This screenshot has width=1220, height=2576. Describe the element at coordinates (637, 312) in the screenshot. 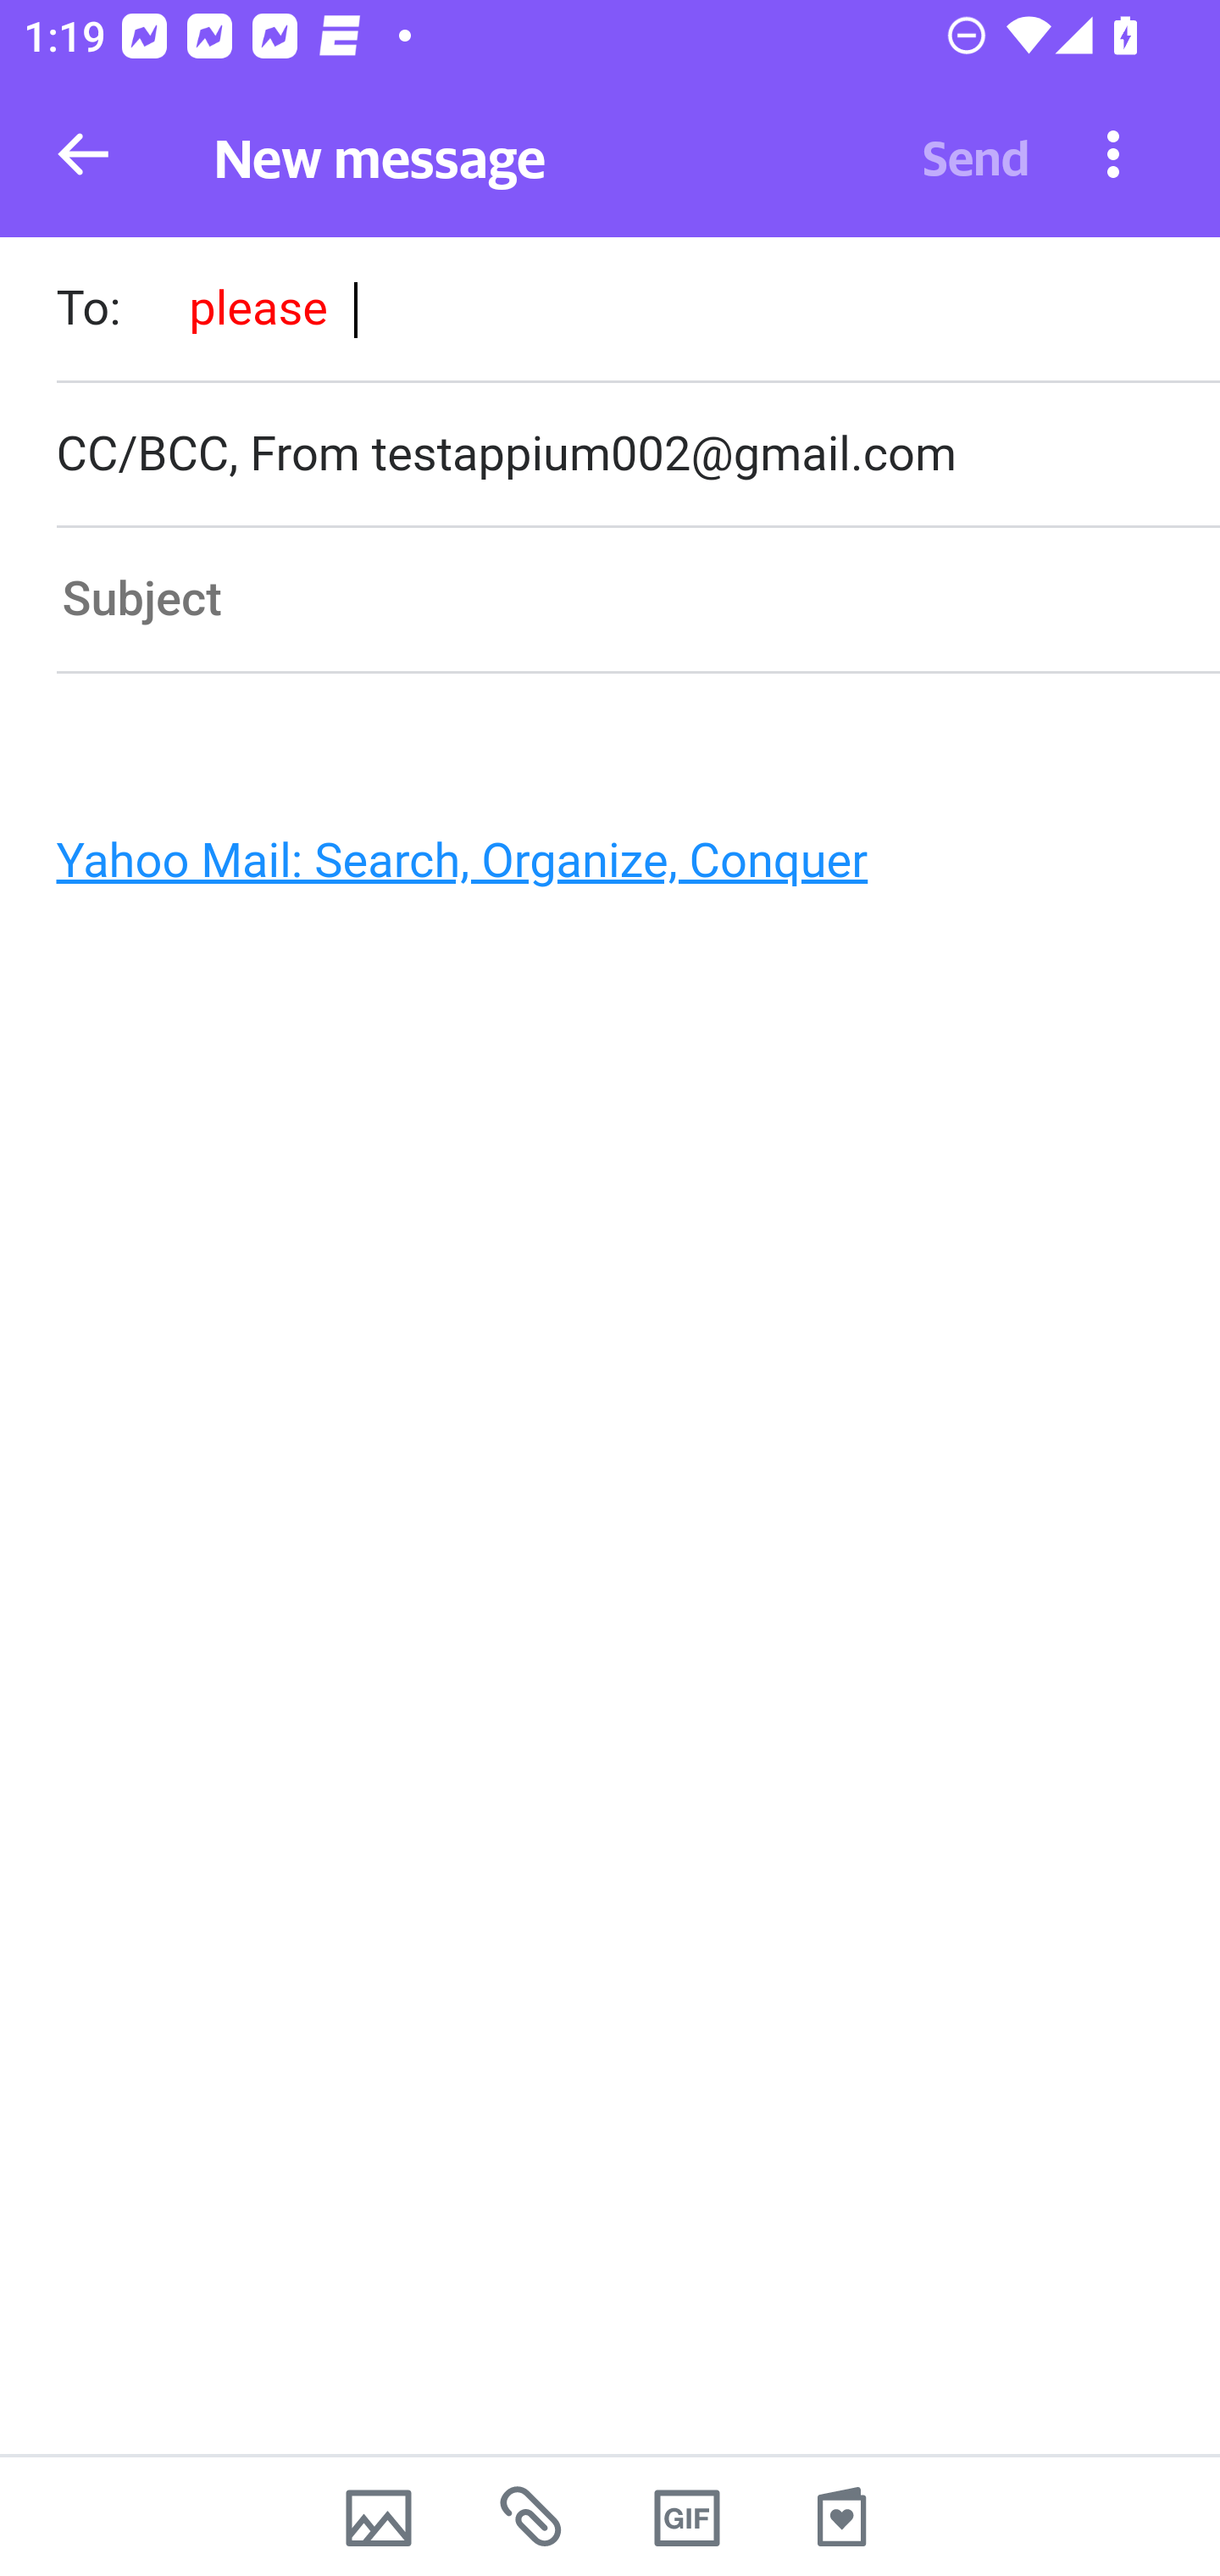

I see `To: please` at that location.